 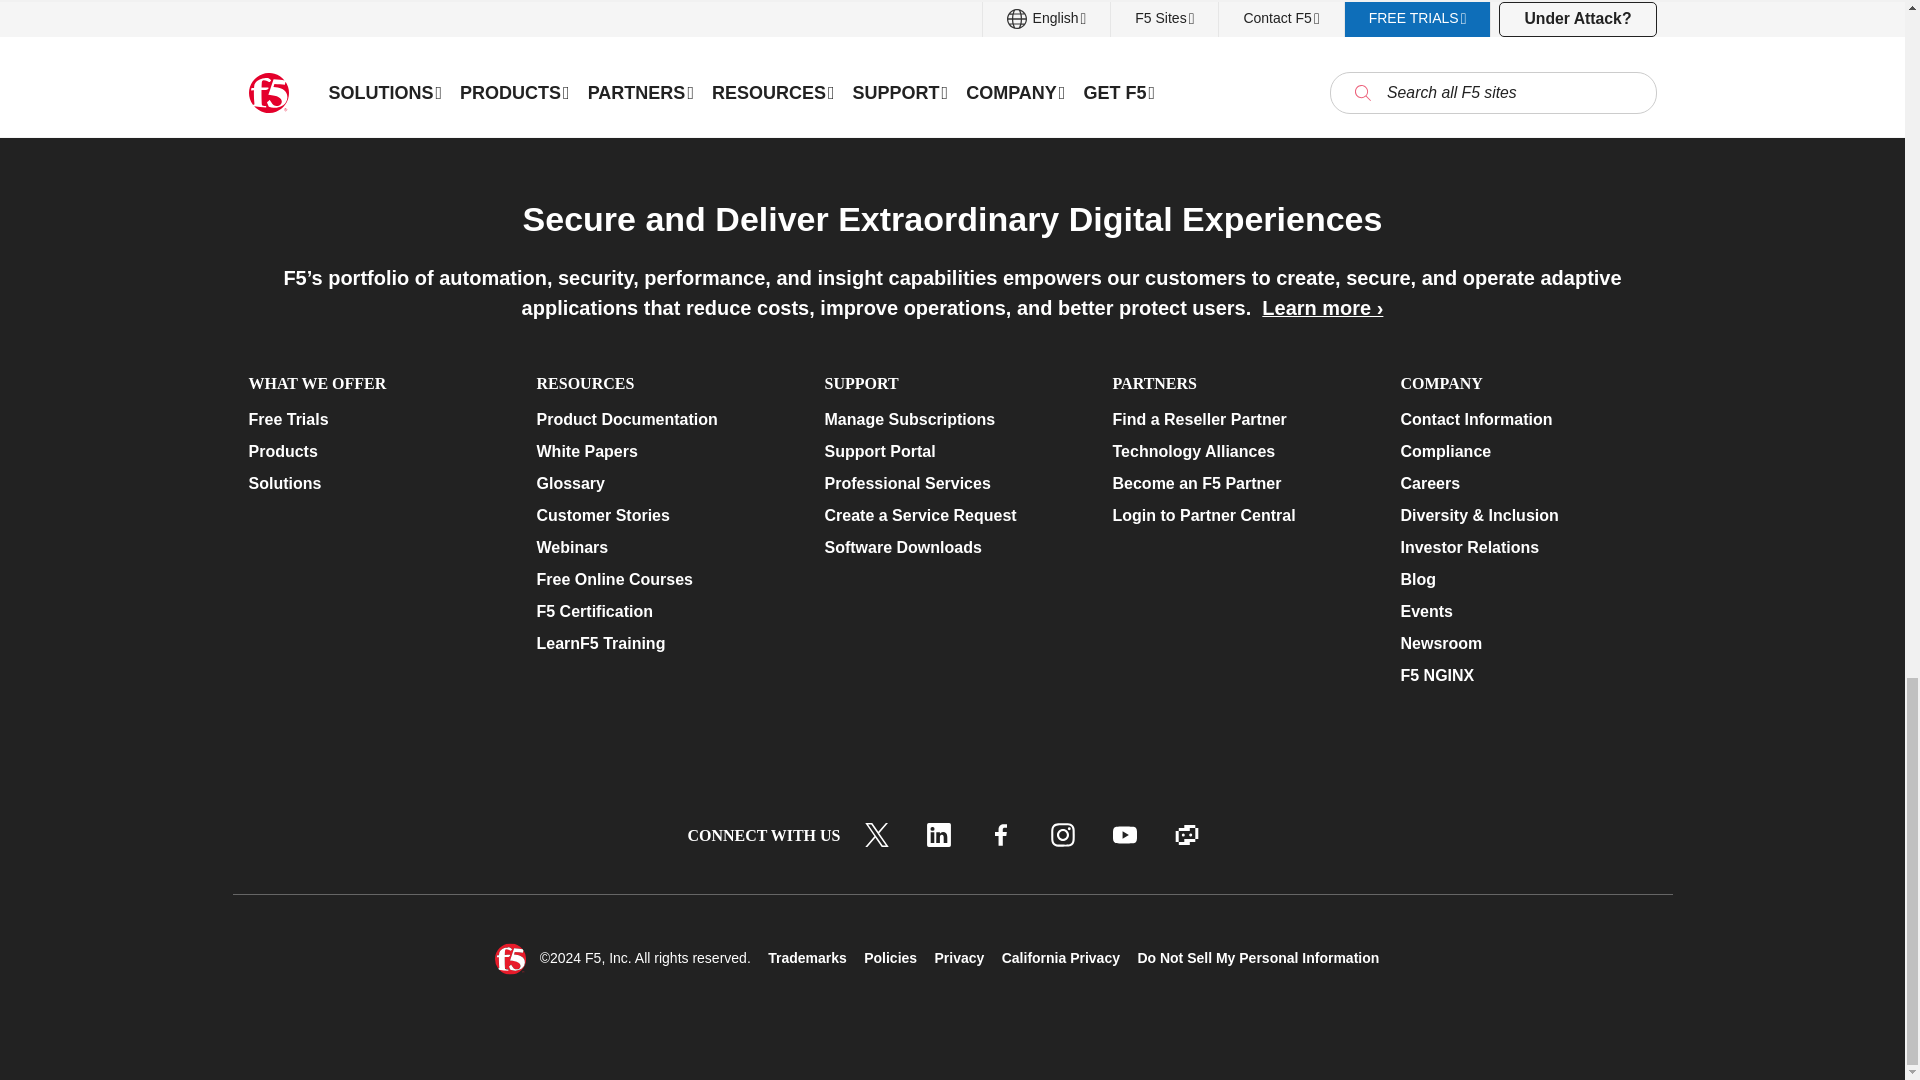 I want to click on Webinars, so click(x=663, y=548).